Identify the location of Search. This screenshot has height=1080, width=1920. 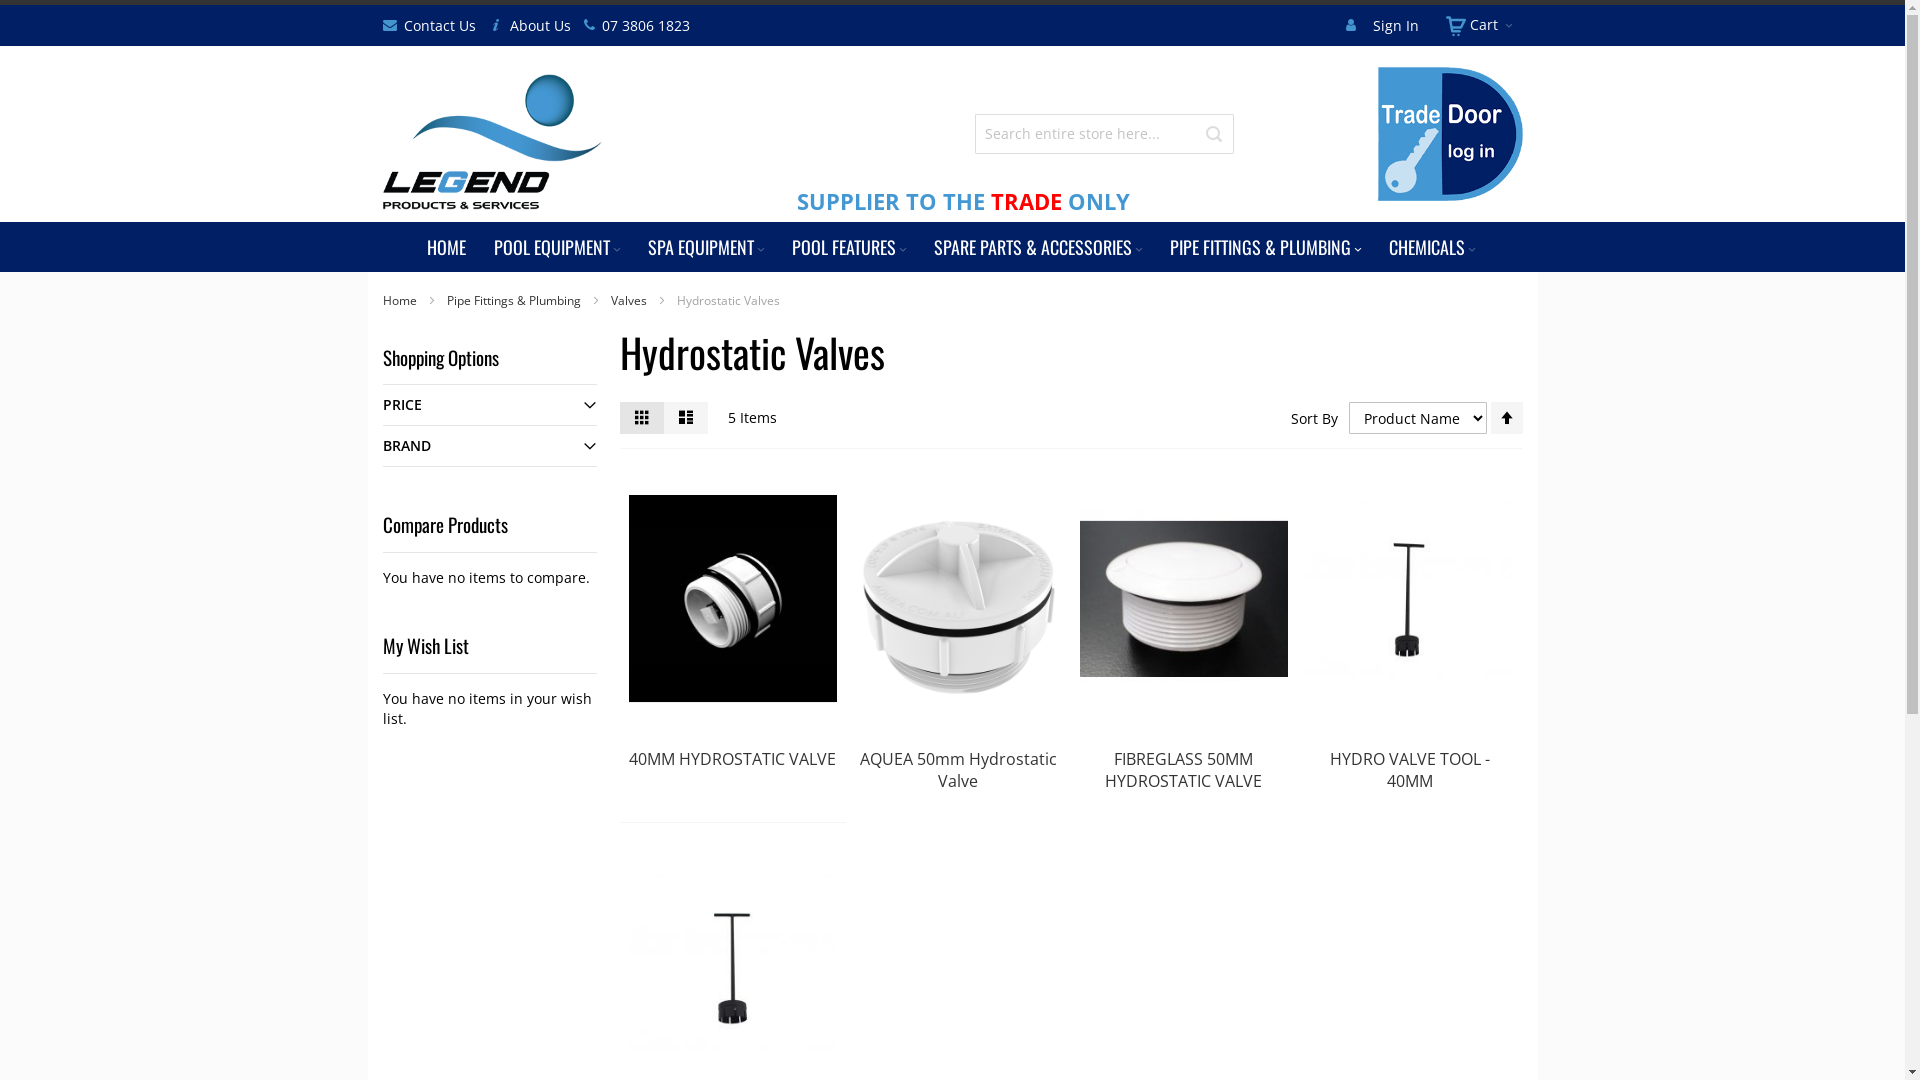
(1214, 134).